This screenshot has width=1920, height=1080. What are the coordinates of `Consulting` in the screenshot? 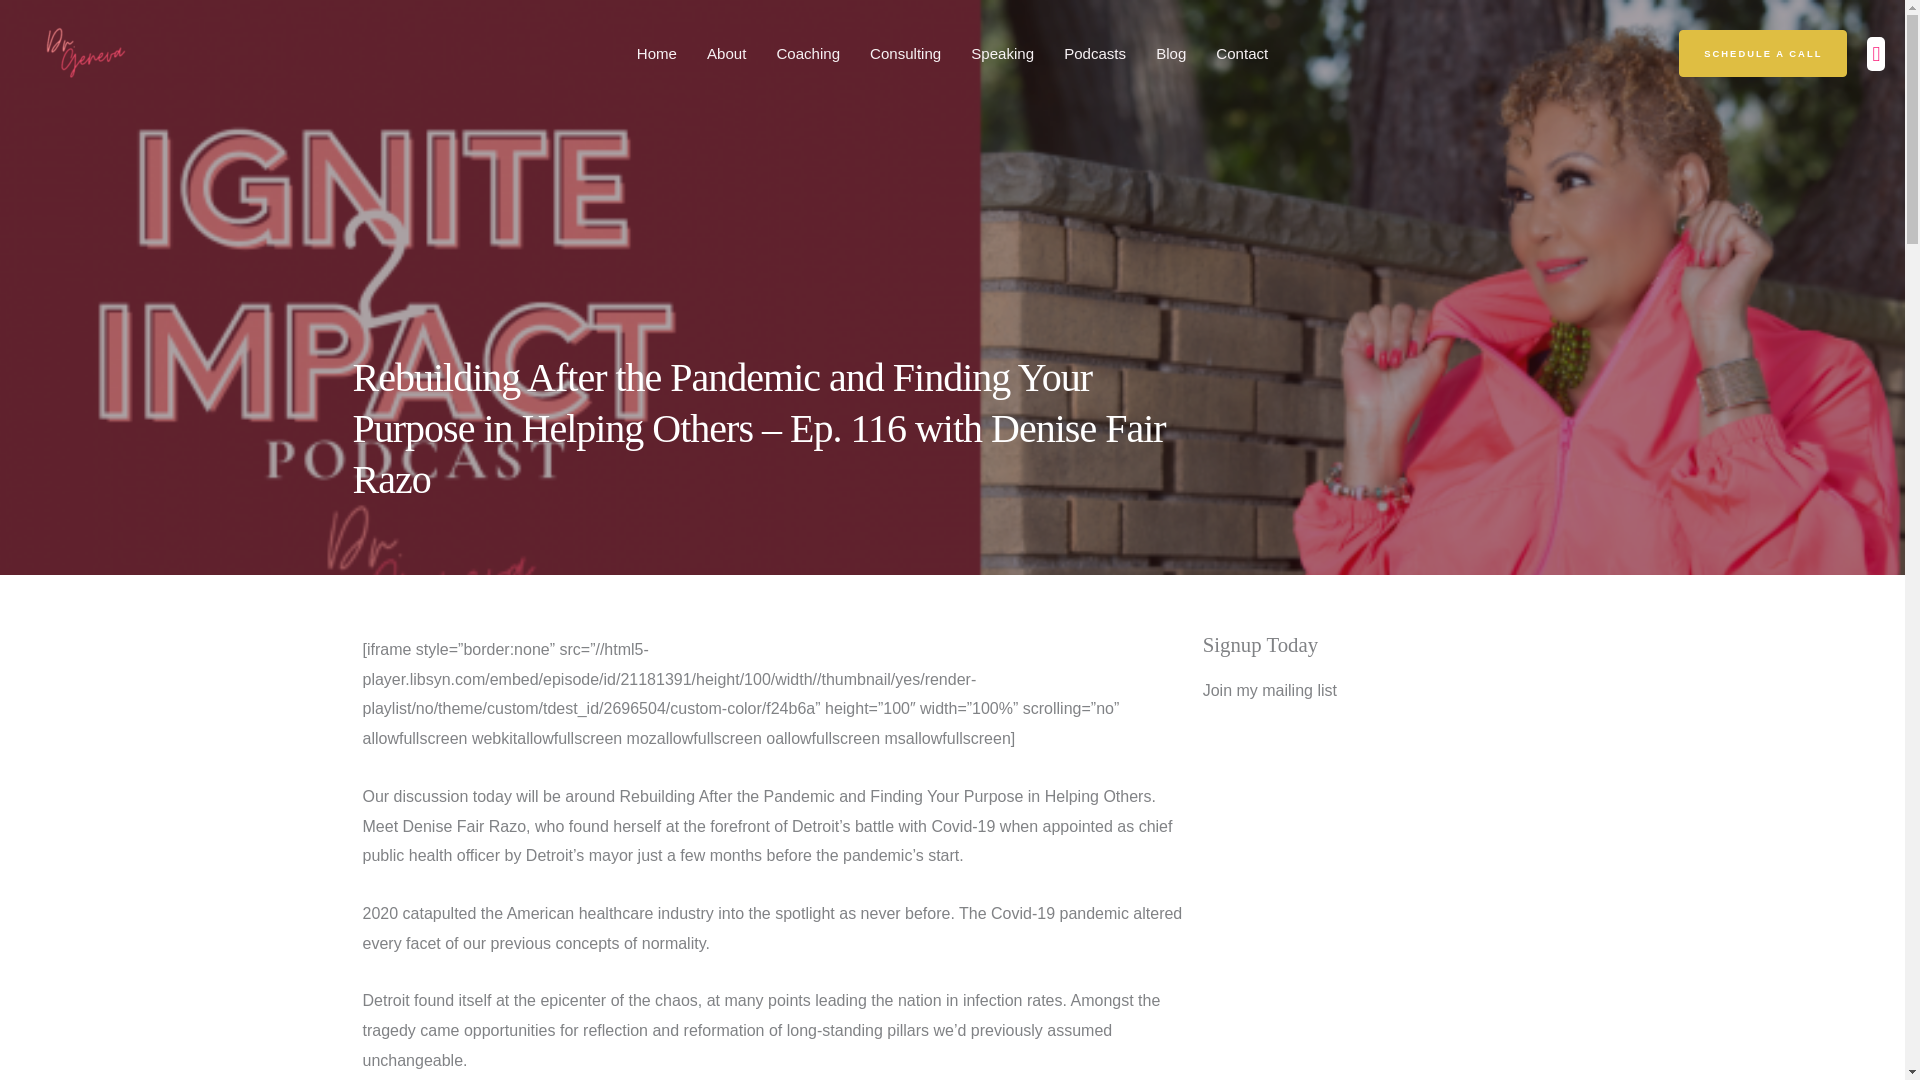 It's located at (905, 52).